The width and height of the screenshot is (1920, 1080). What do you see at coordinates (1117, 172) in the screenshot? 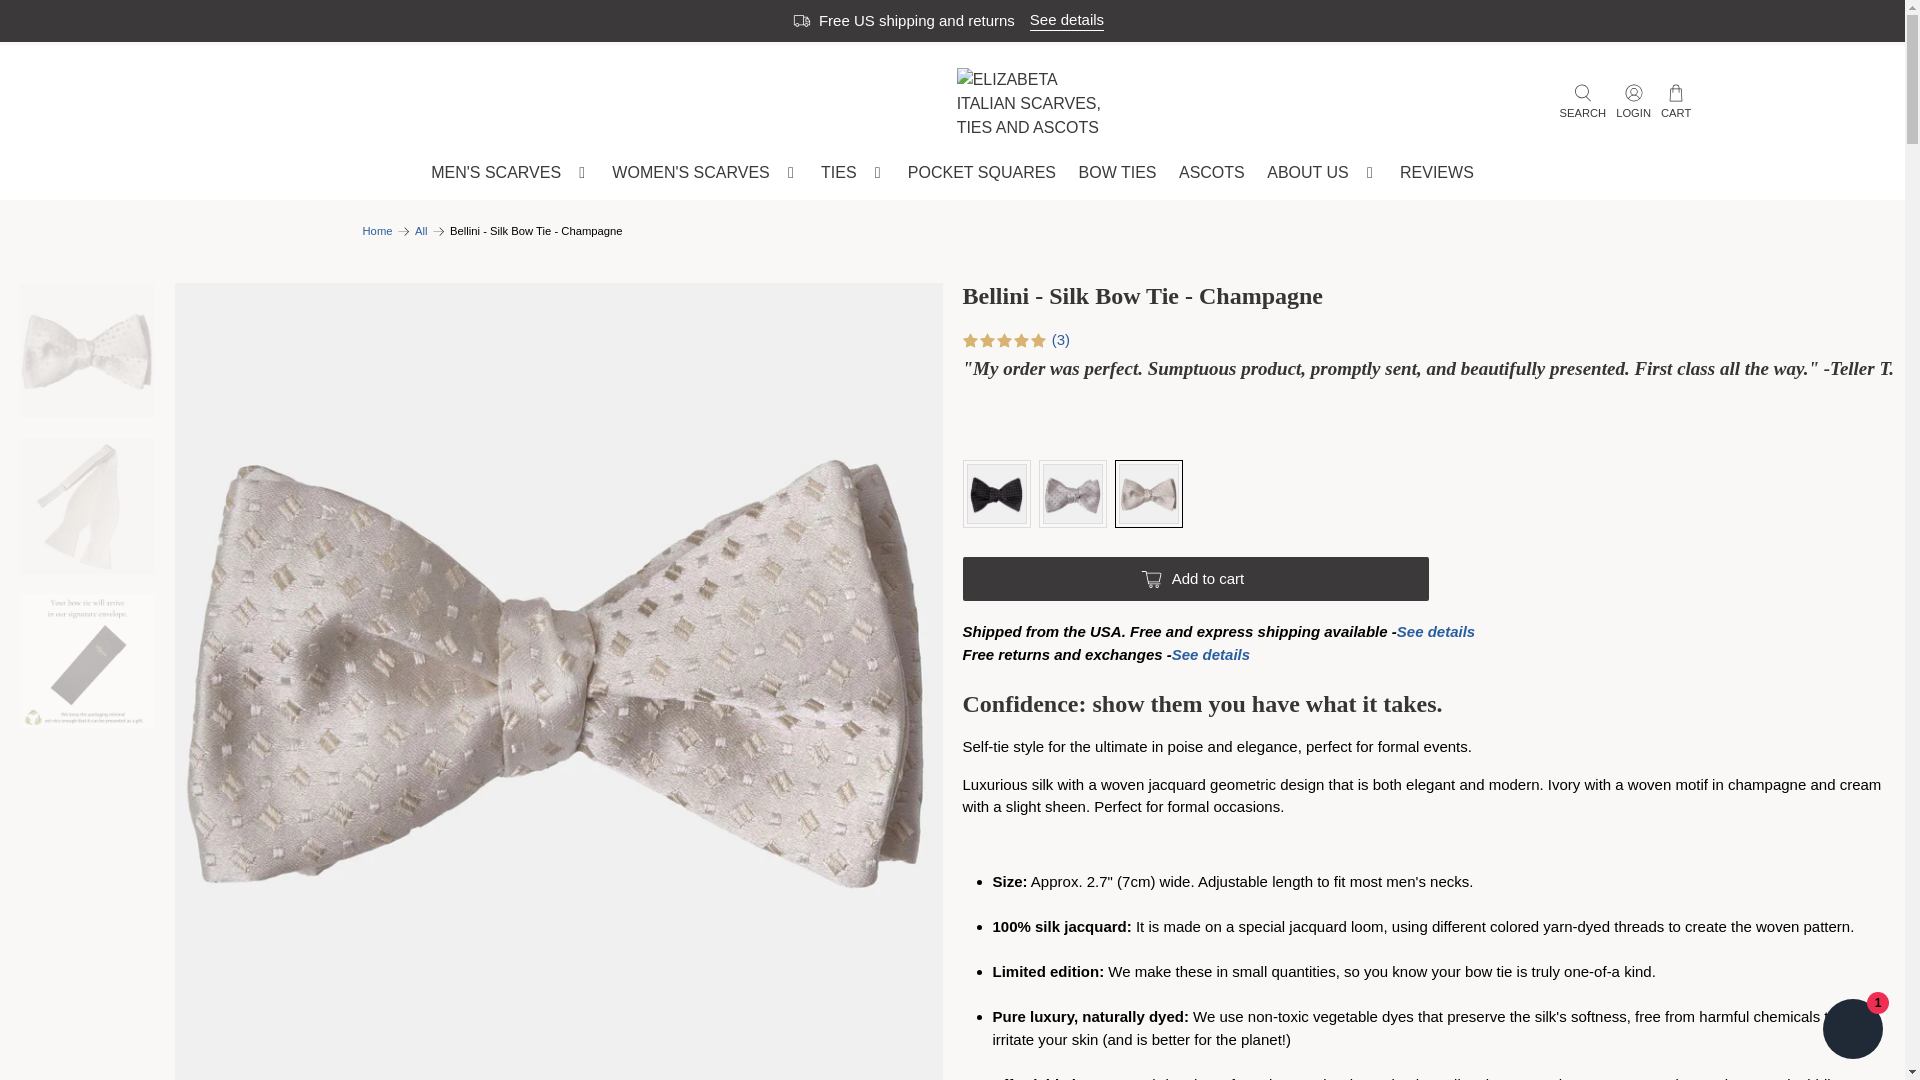
I see `BOW TIES` at bounding box center [1117, 172].